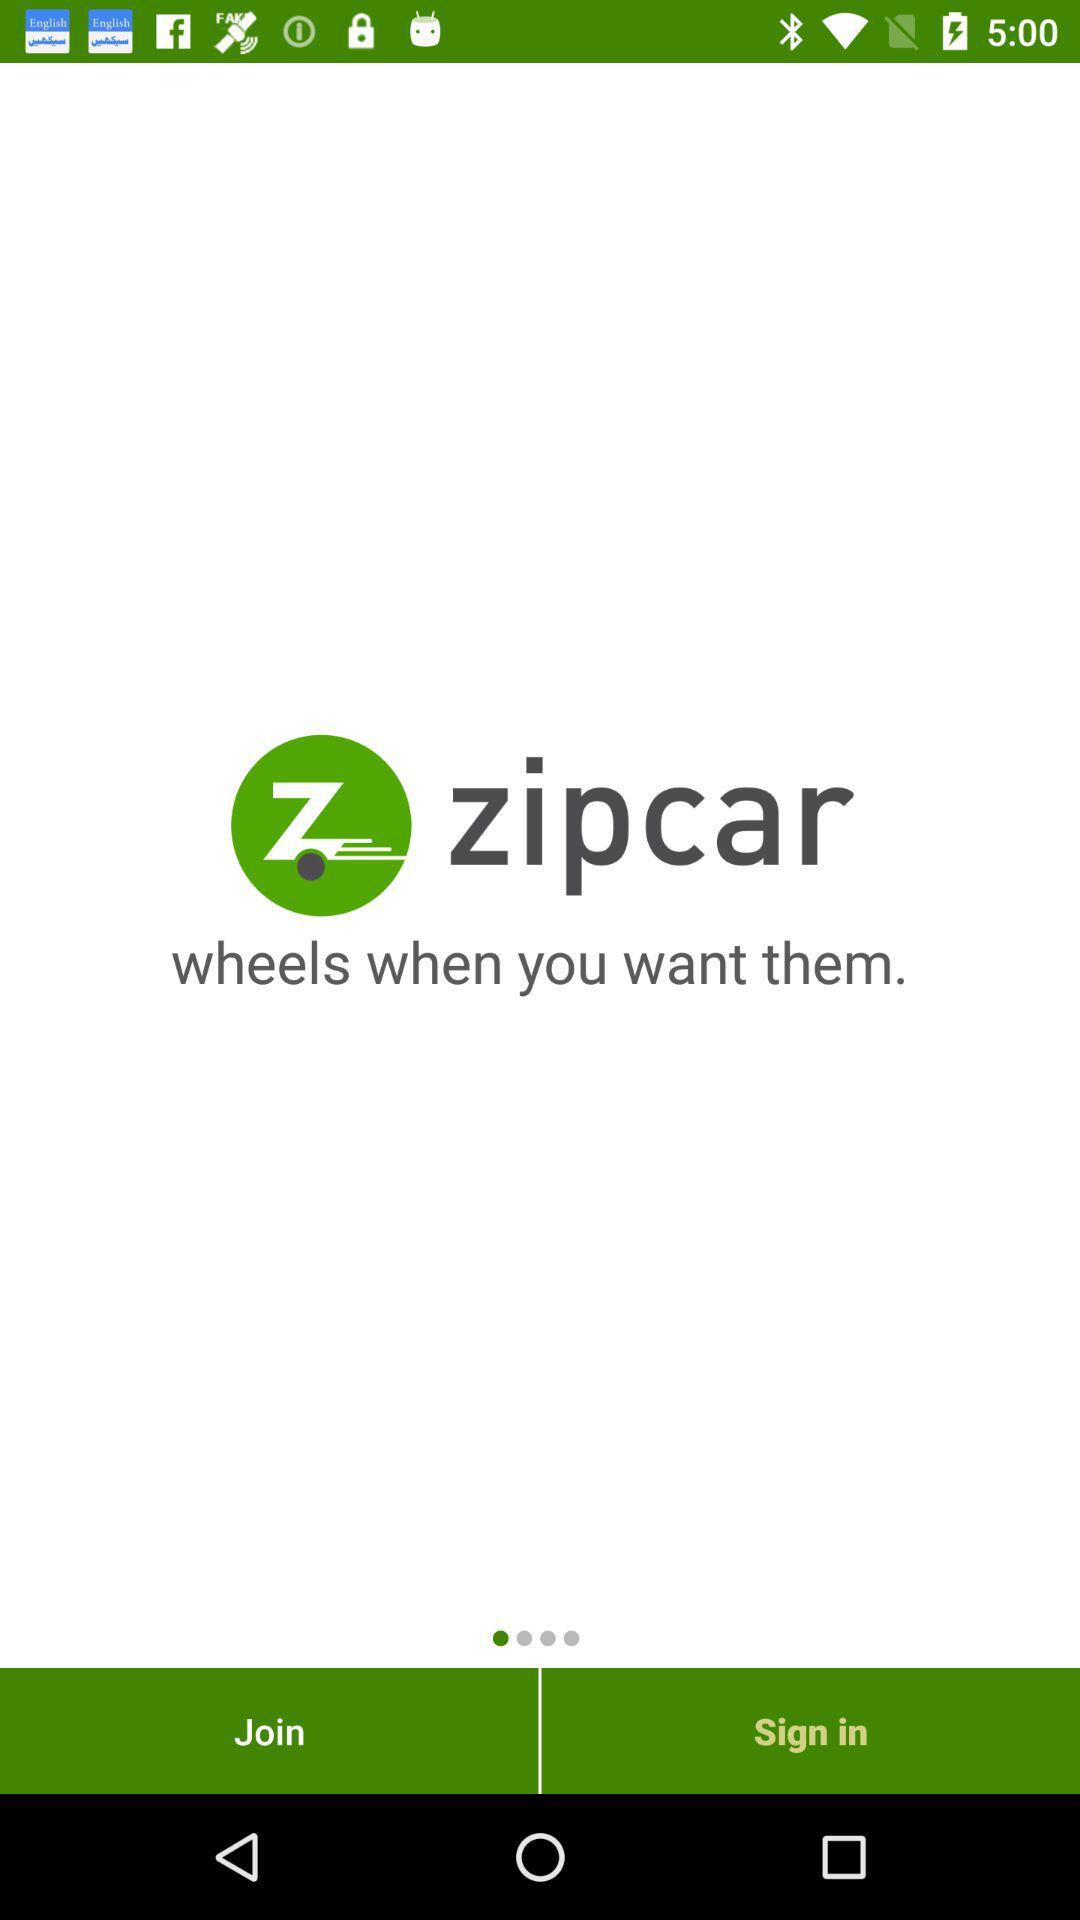 The height and width of the screenshot is (1920, 1080). Describe the element at coordinates (810, 1730) in the screenshot. I see `select the icon at the bottom right corner` at that location.